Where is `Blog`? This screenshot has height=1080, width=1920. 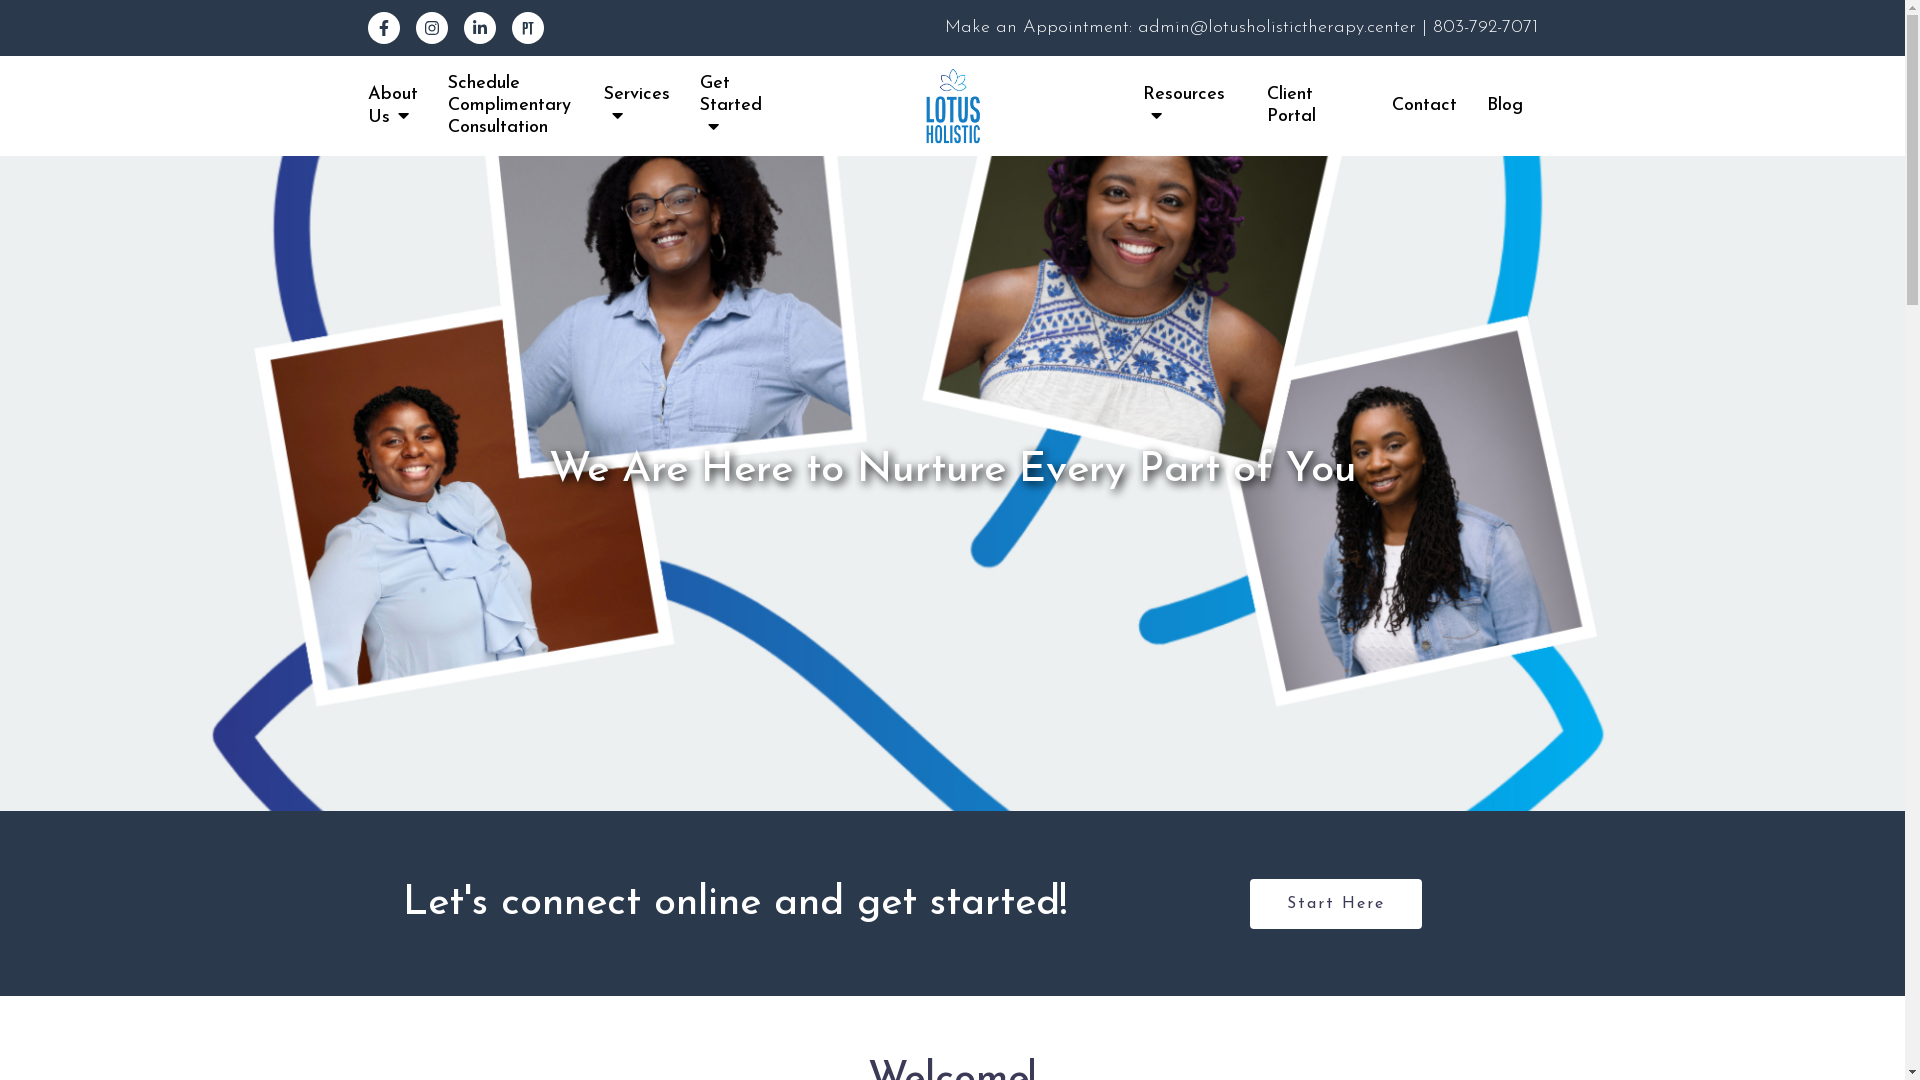
Blog is located at coordinates (1504, 106).